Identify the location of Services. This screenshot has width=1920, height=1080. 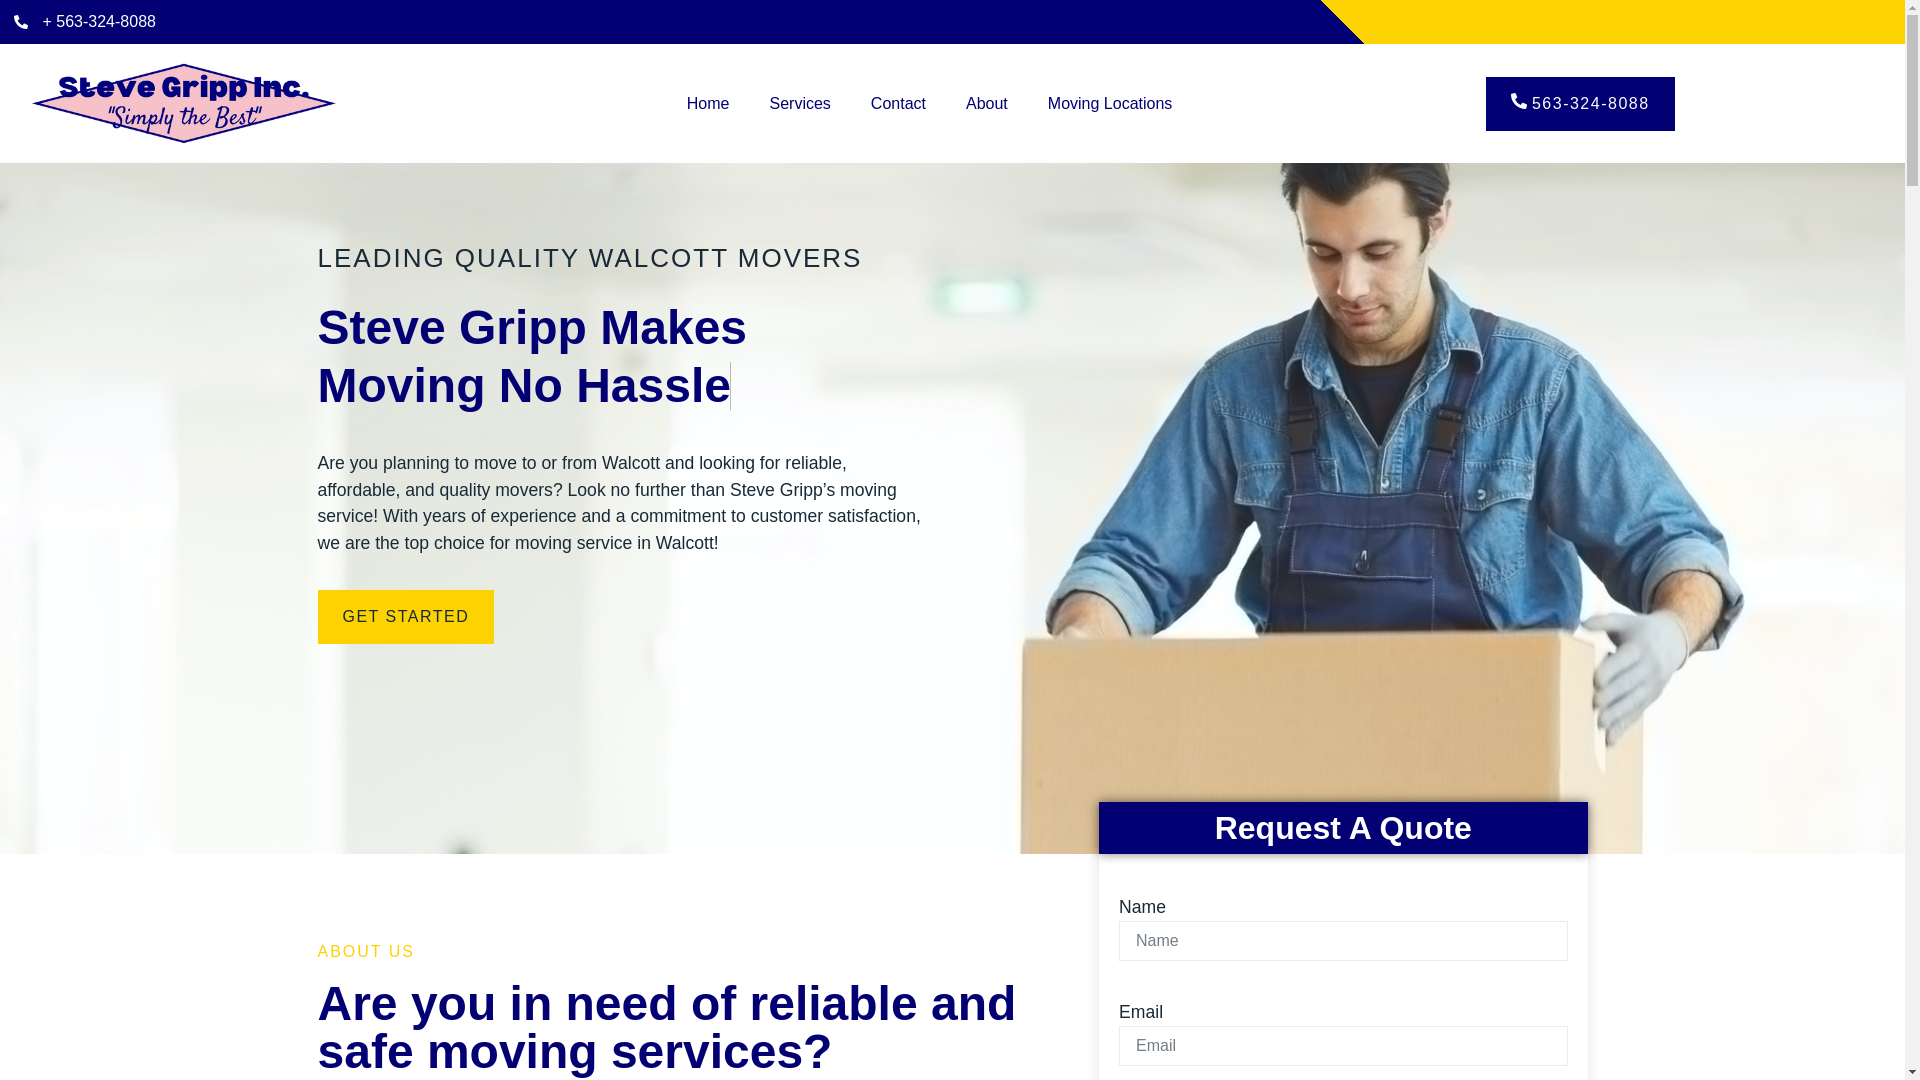
(800, 104).